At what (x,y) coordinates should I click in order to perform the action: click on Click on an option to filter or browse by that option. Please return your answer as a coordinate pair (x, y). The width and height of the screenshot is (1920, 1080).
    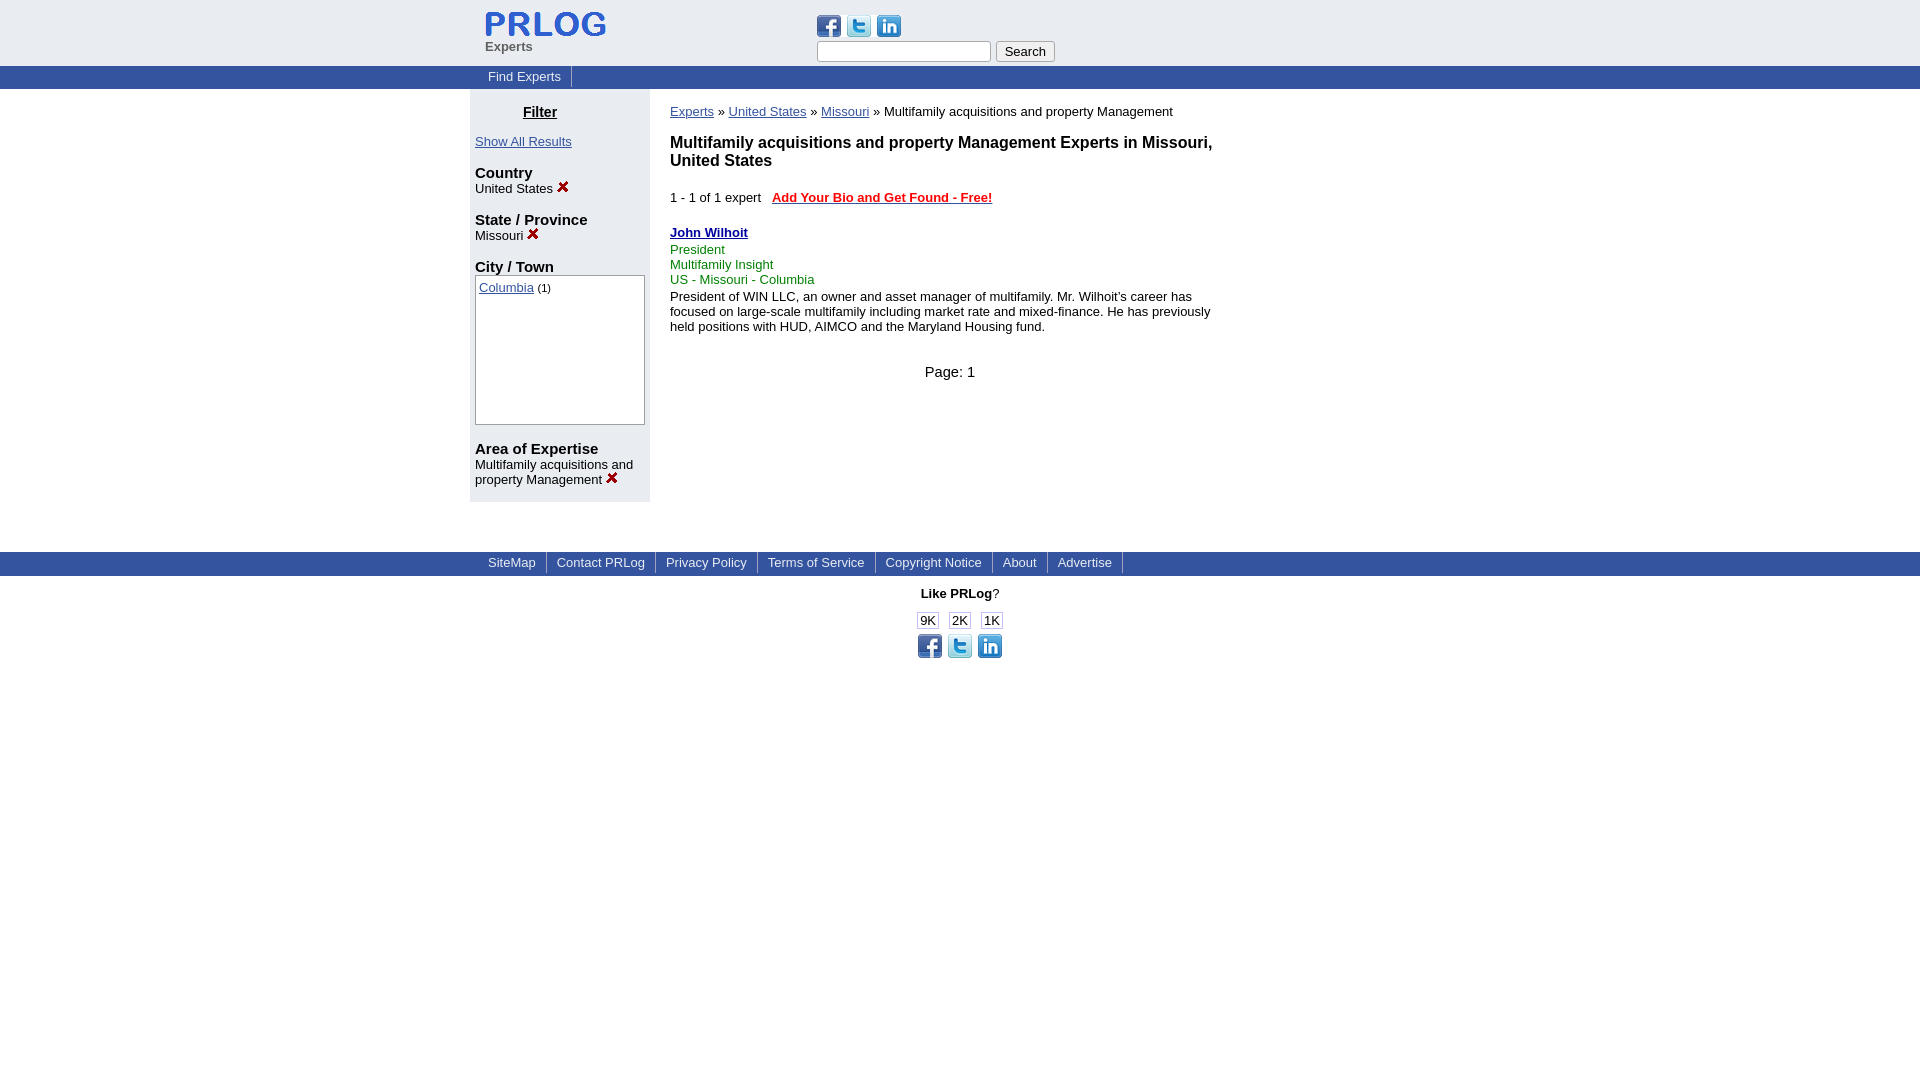
    Looking at the image, I should click on (560, 350).